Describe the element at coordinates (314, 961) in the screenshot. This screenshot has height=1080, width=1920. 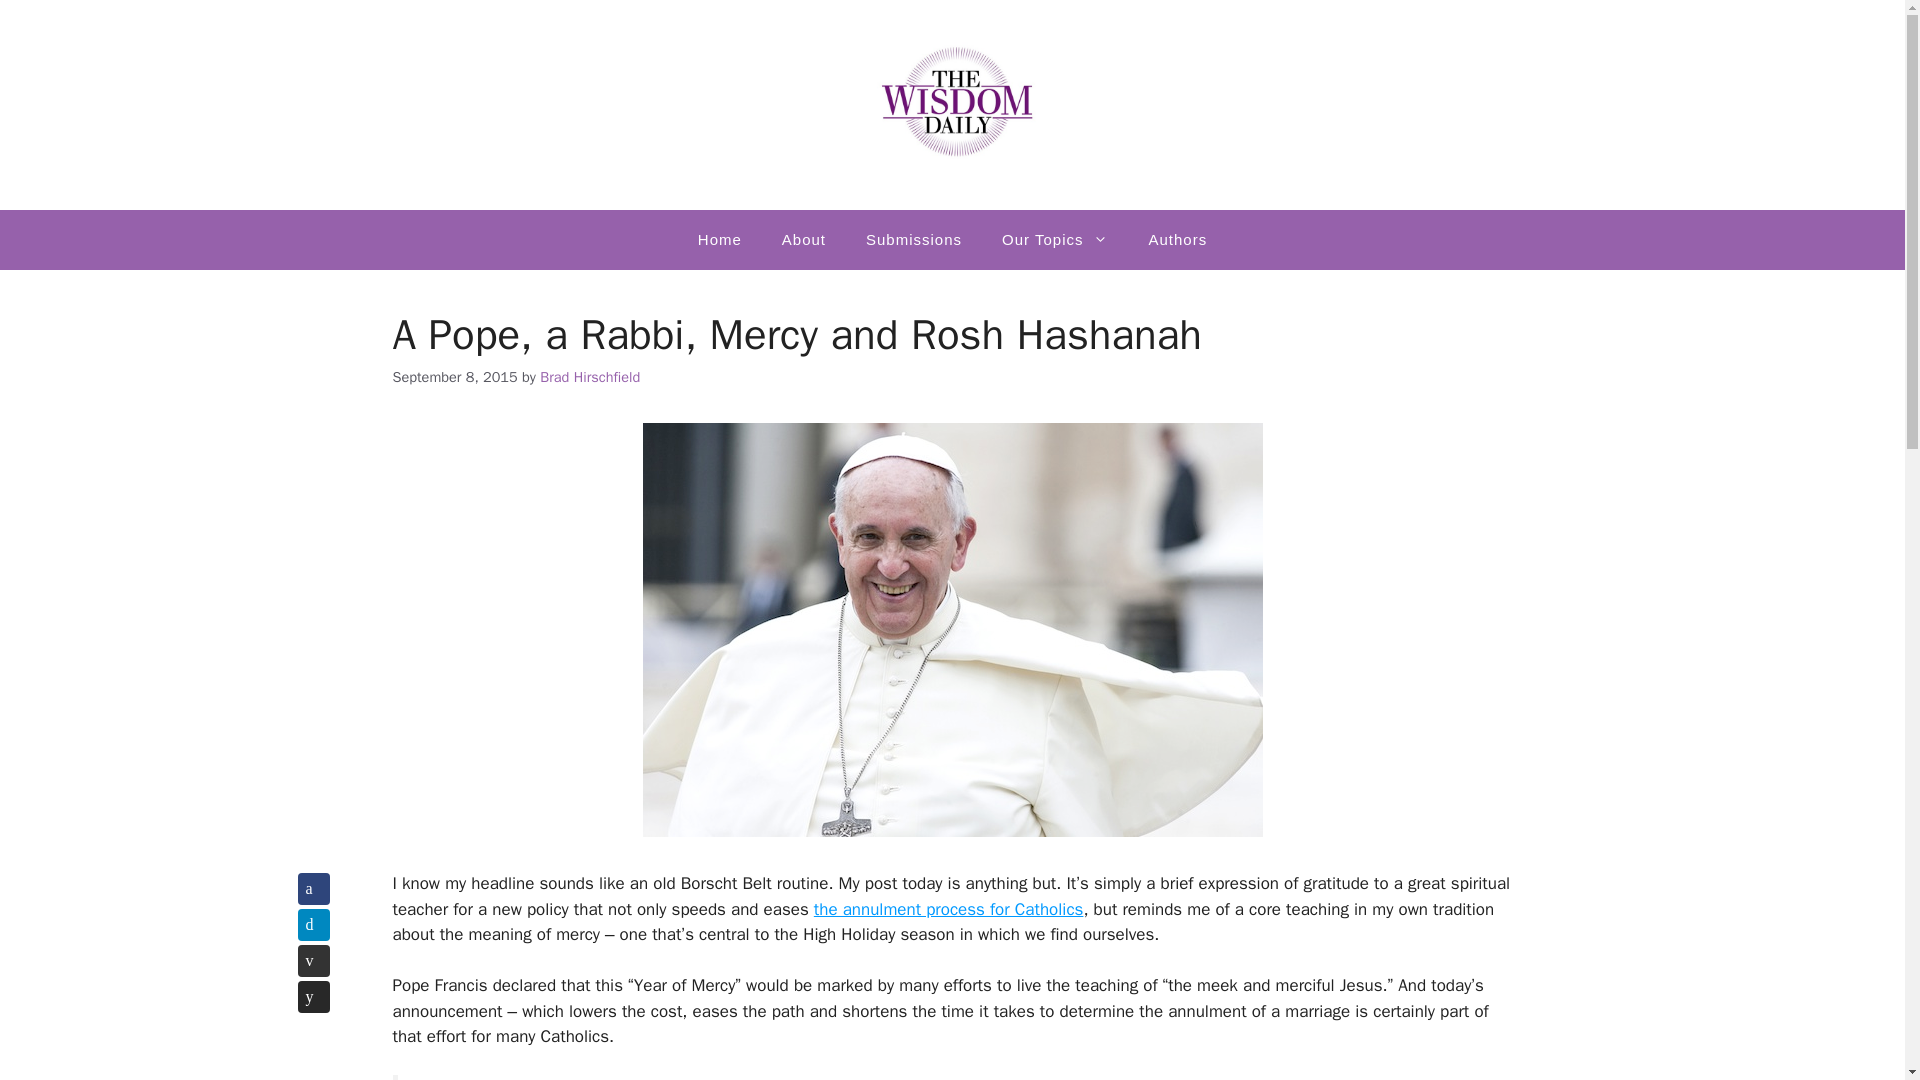
I see `Share on Email` at that location.